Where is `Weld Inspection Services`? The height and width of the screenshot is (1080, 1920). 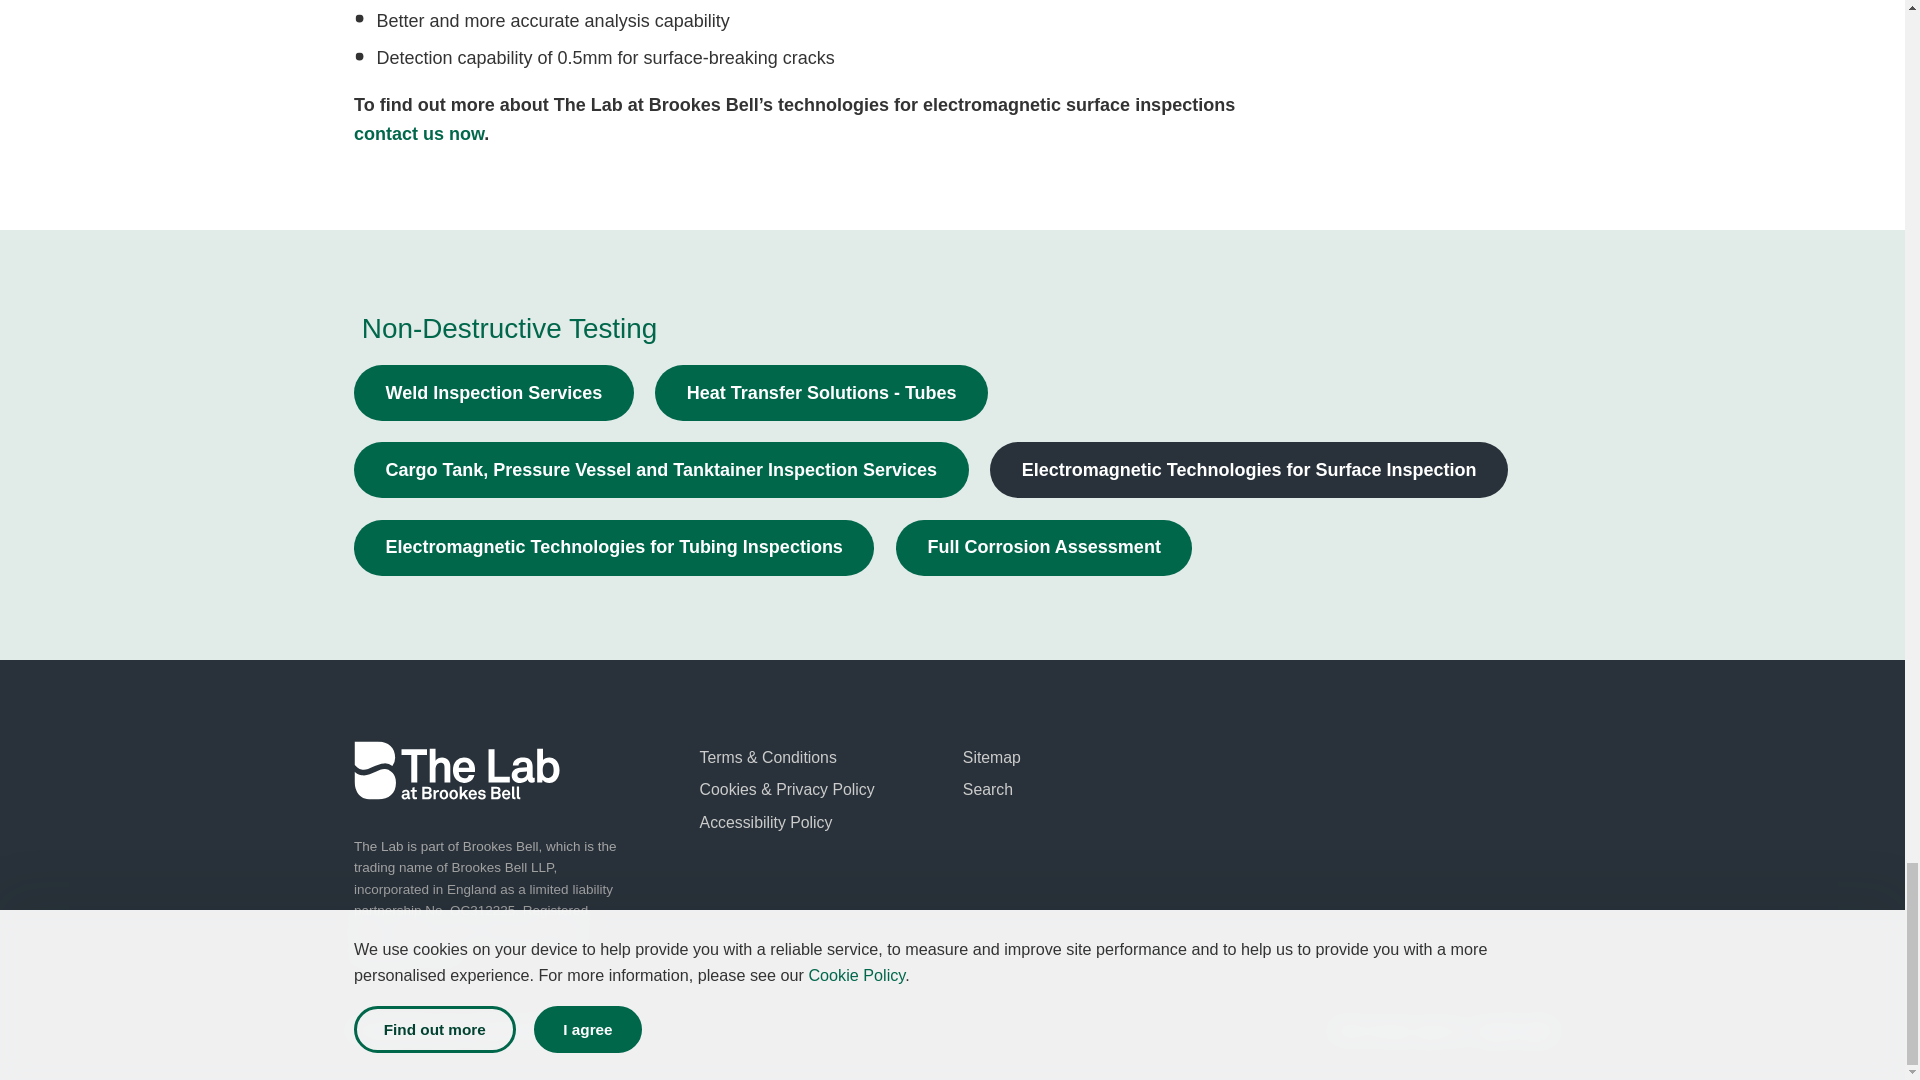
Weld Inspection Services is located at coordinates (493, 393).